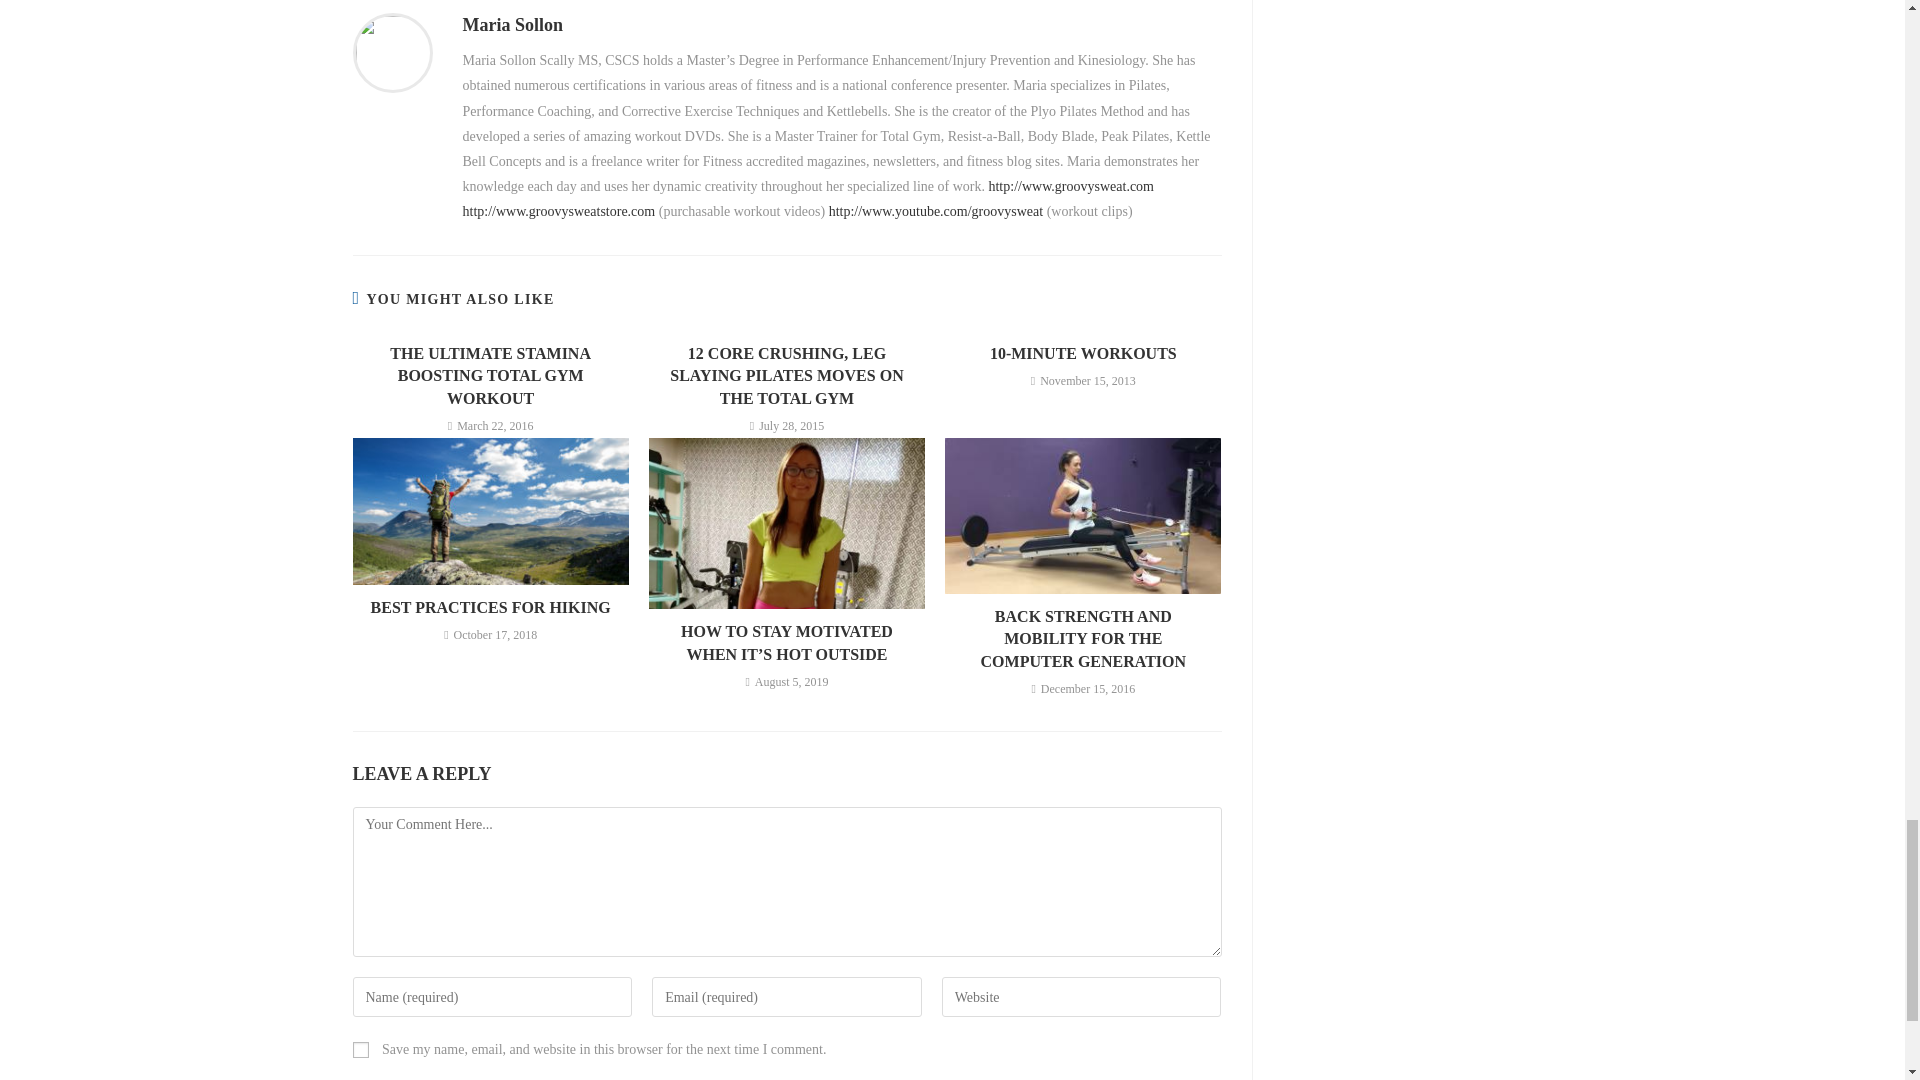  I want to click on 12 Core Crushing, Leg Slaying Pilates Moves on the Total Gym, so click(786, 376).